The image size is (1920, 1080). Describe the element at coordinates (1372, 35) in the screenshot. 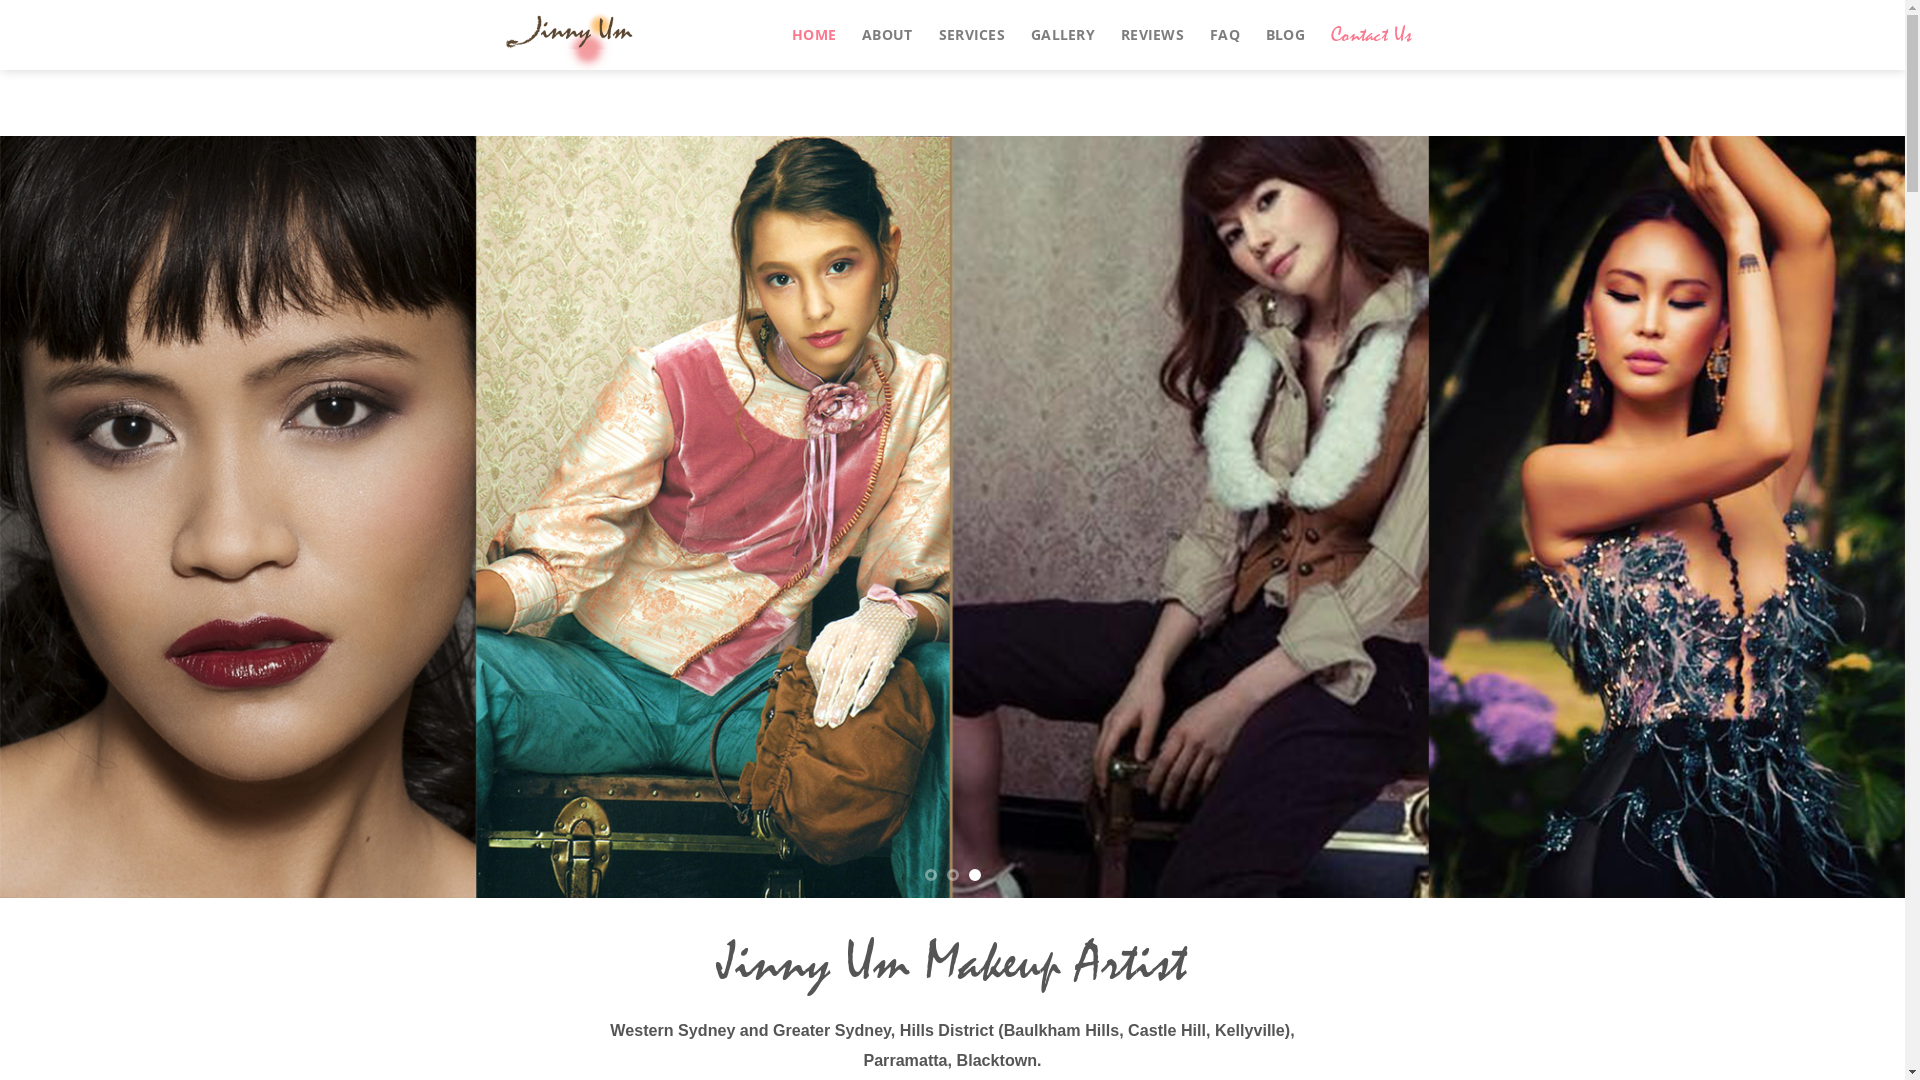

I see `Contact Us` at that location.